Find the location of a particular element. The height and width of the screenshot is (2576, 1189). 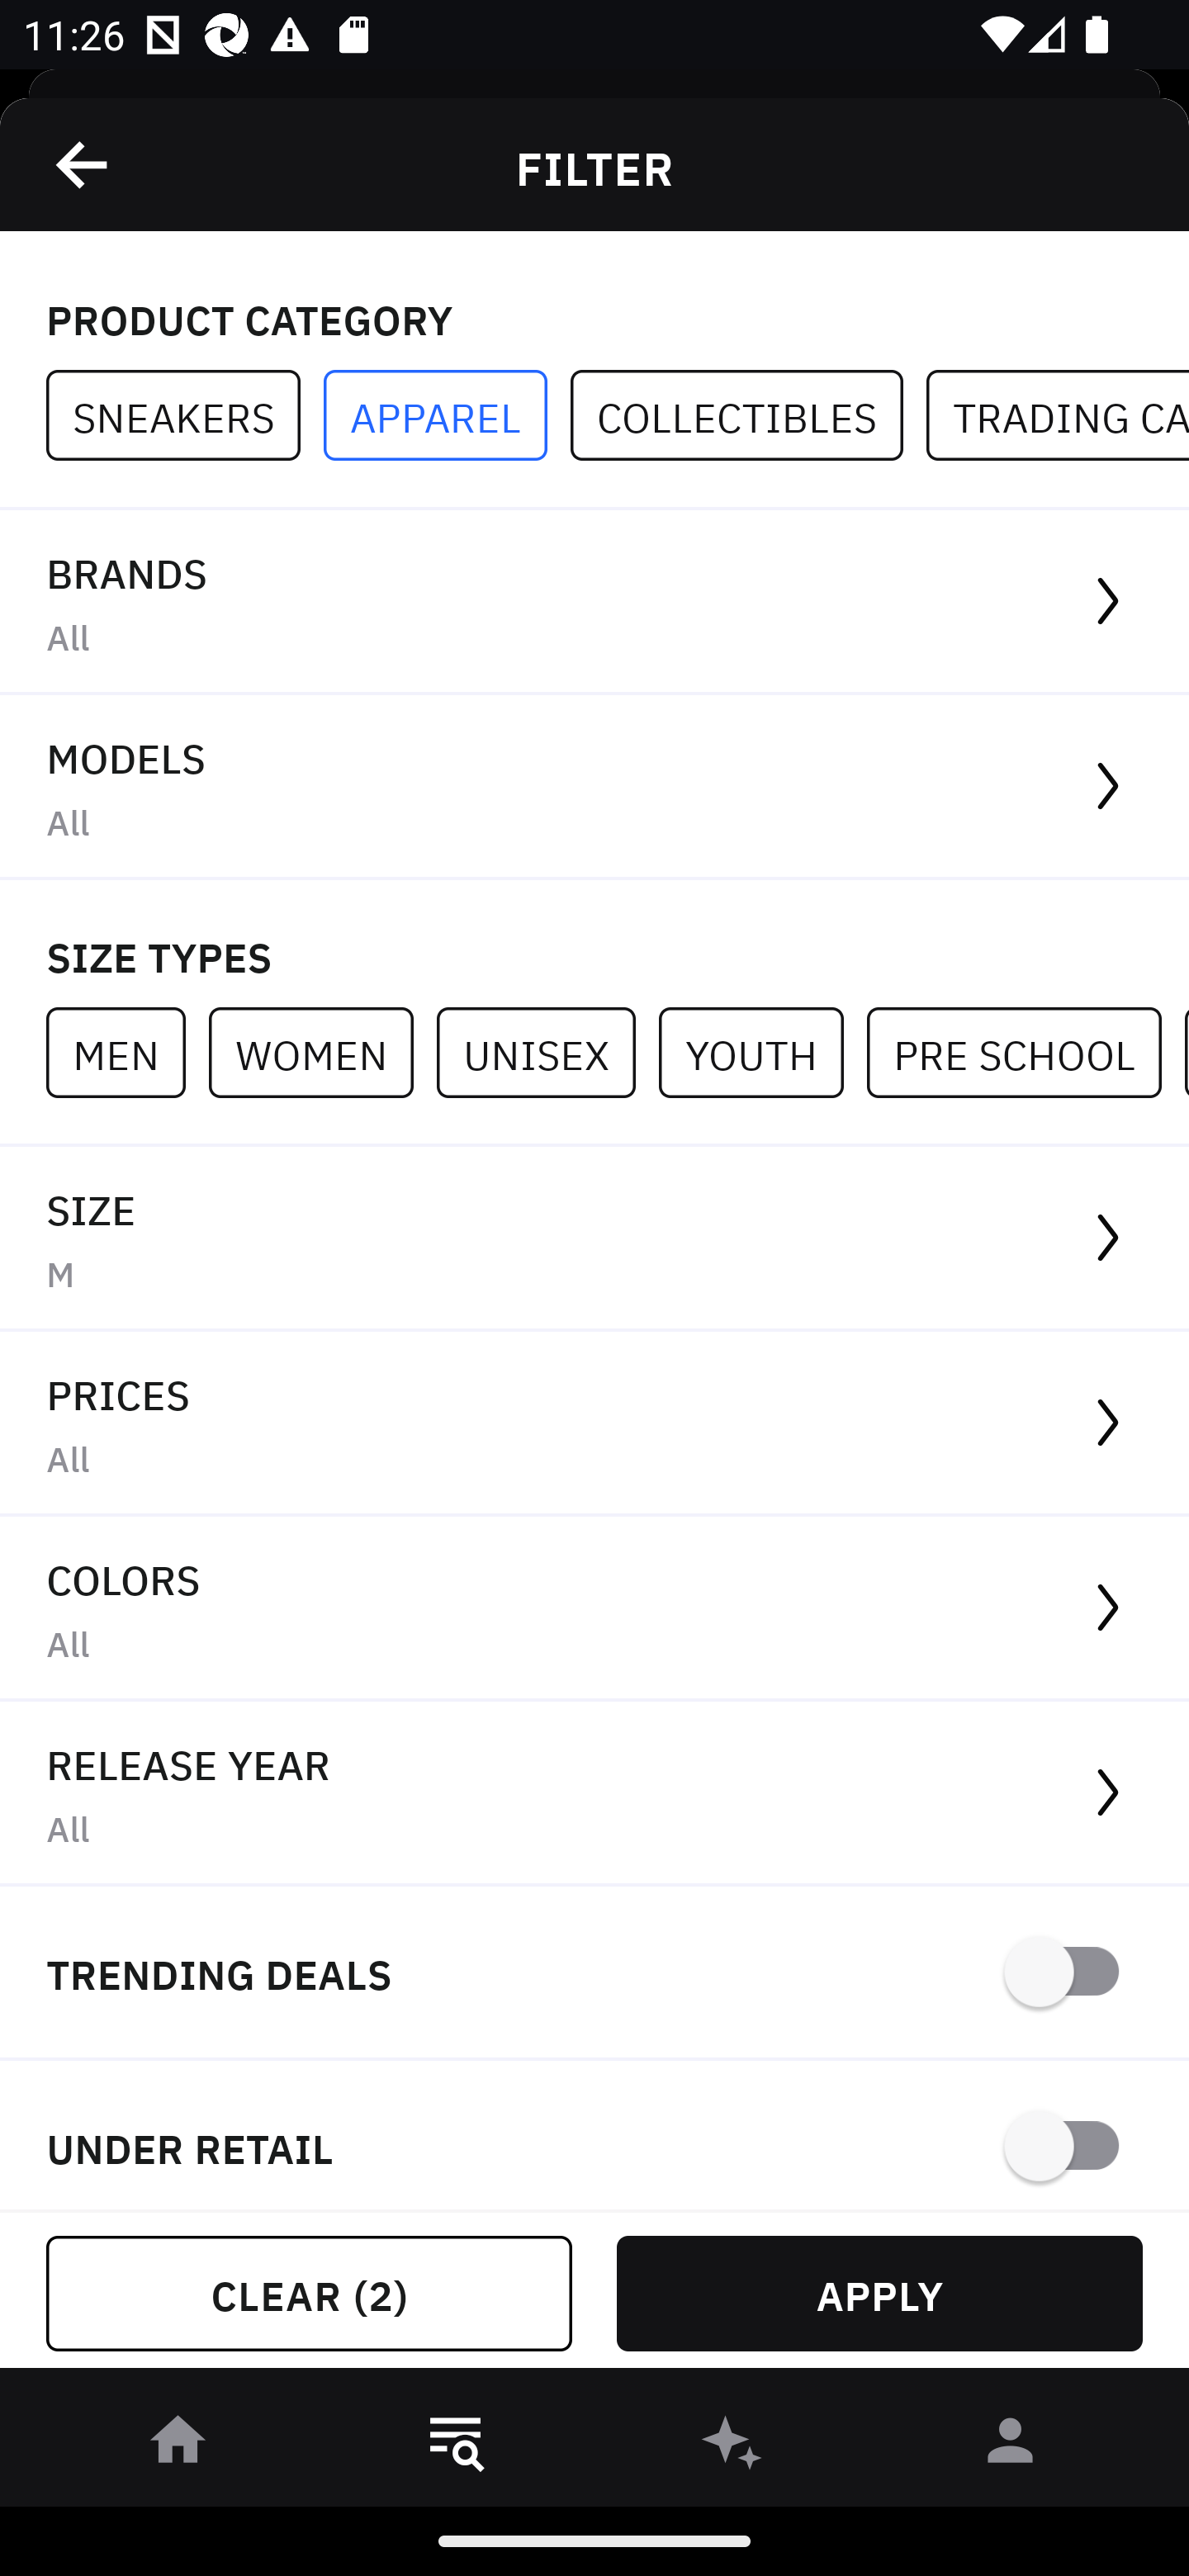

󰀄 is located at coordinates (1011, 2446).